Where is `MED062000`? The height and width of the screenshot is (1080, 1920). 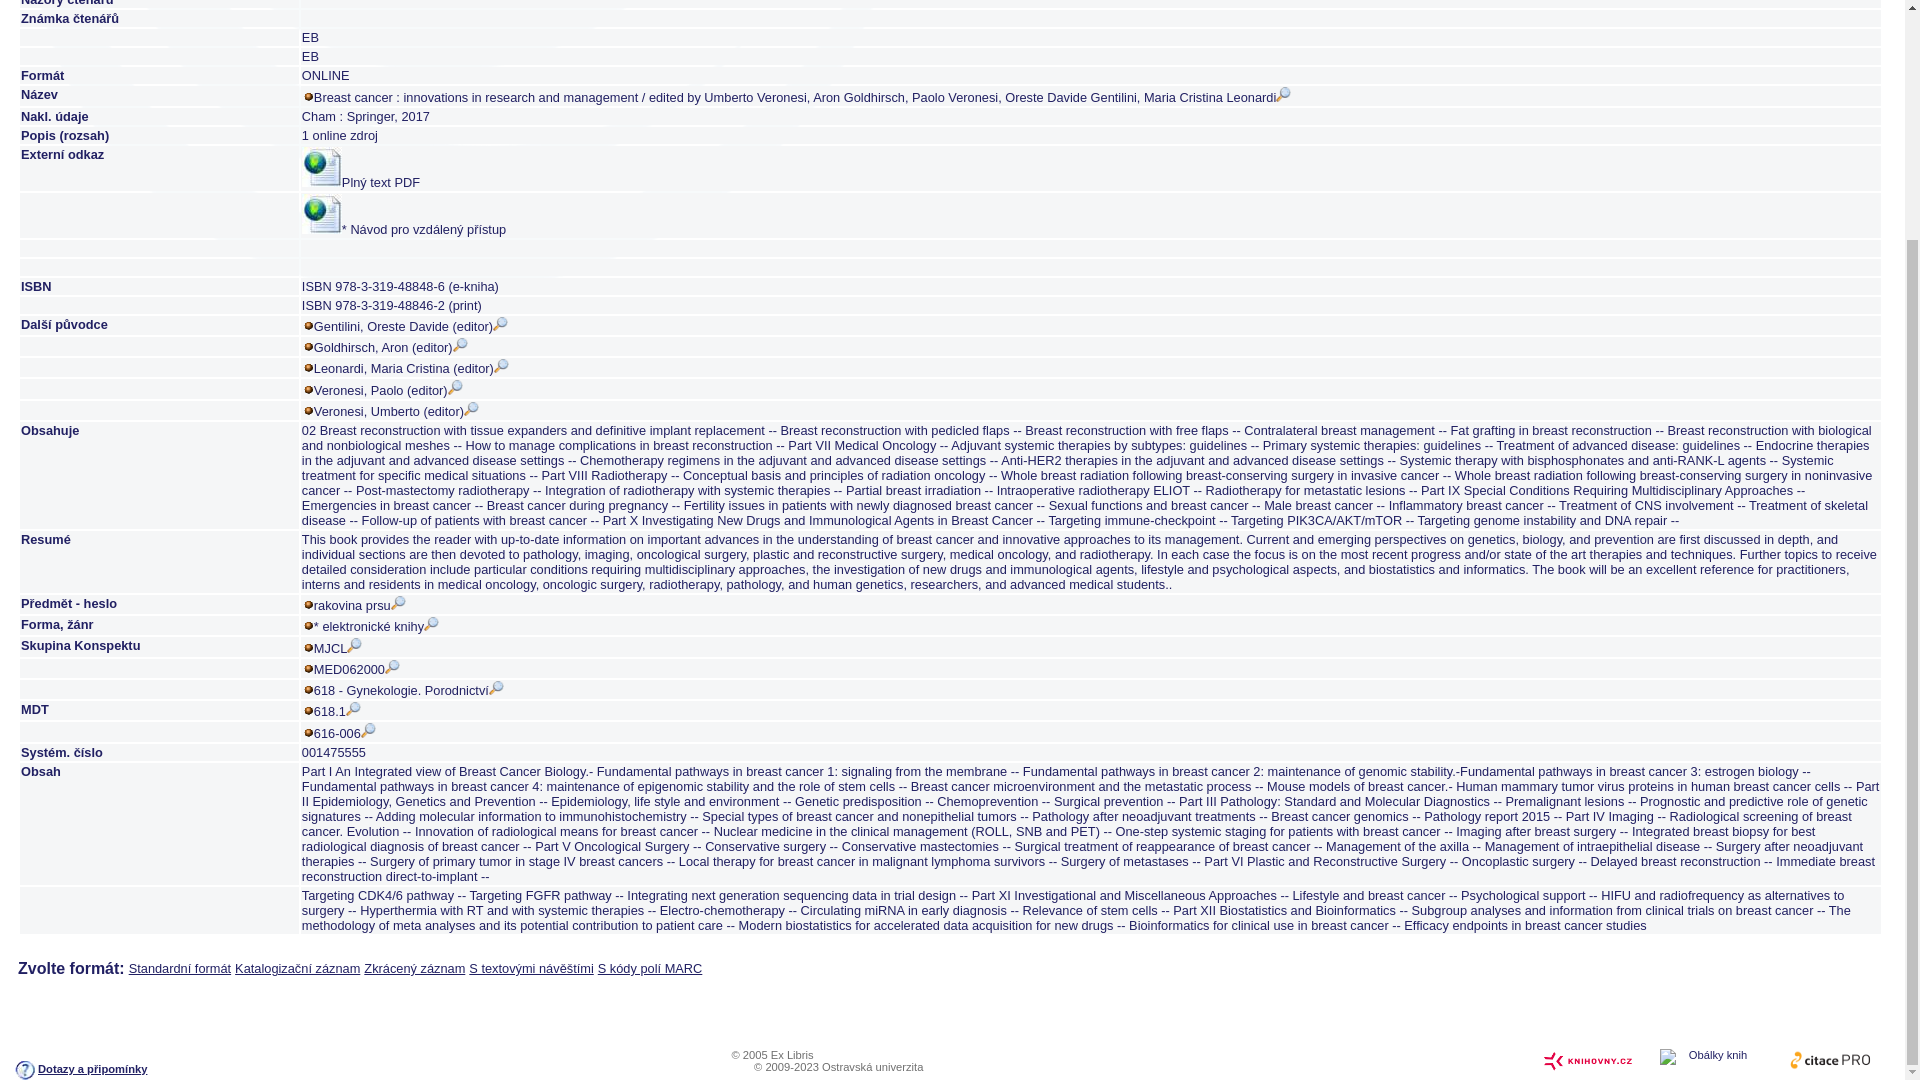 MED062000 is located at coordinates (356, 670).